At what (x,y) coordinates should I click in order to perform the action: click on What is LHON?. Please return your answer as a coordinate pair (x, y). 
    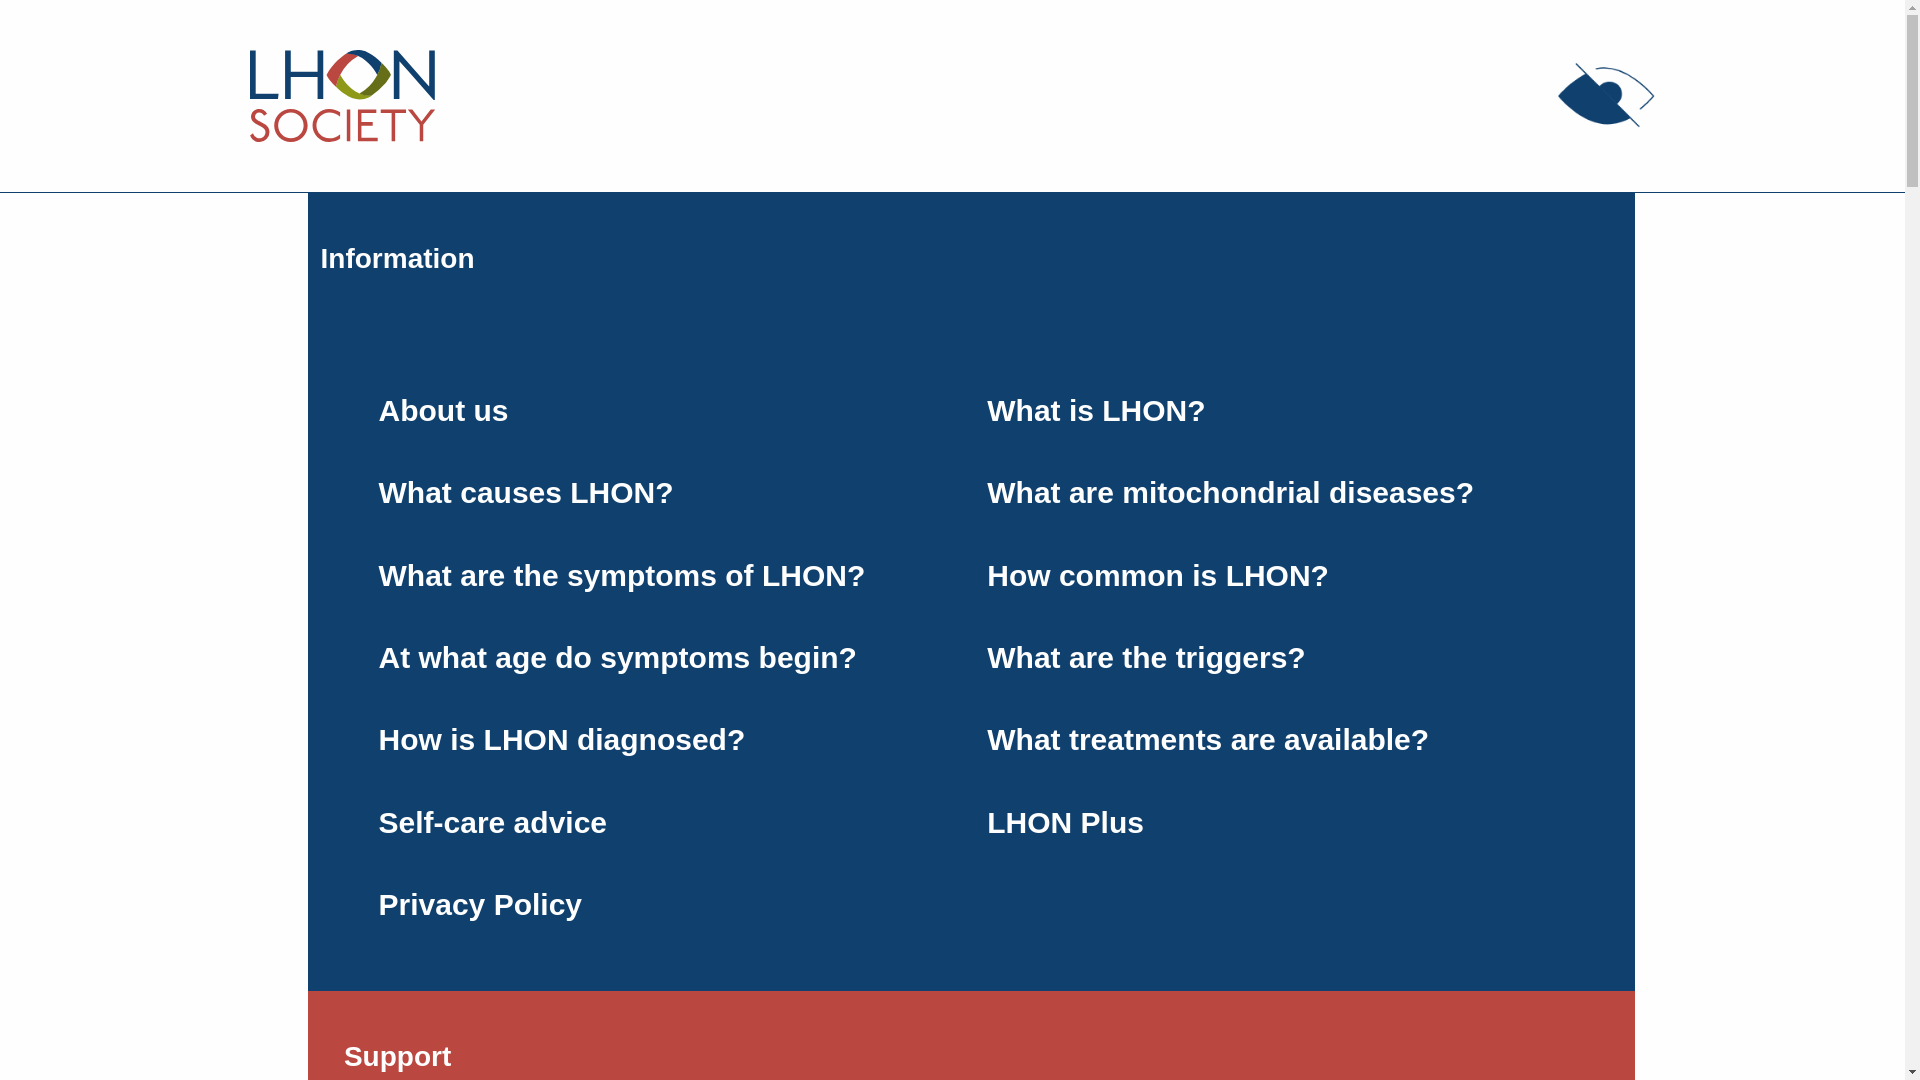
    Looking at the image, I should click on (1276, 410).